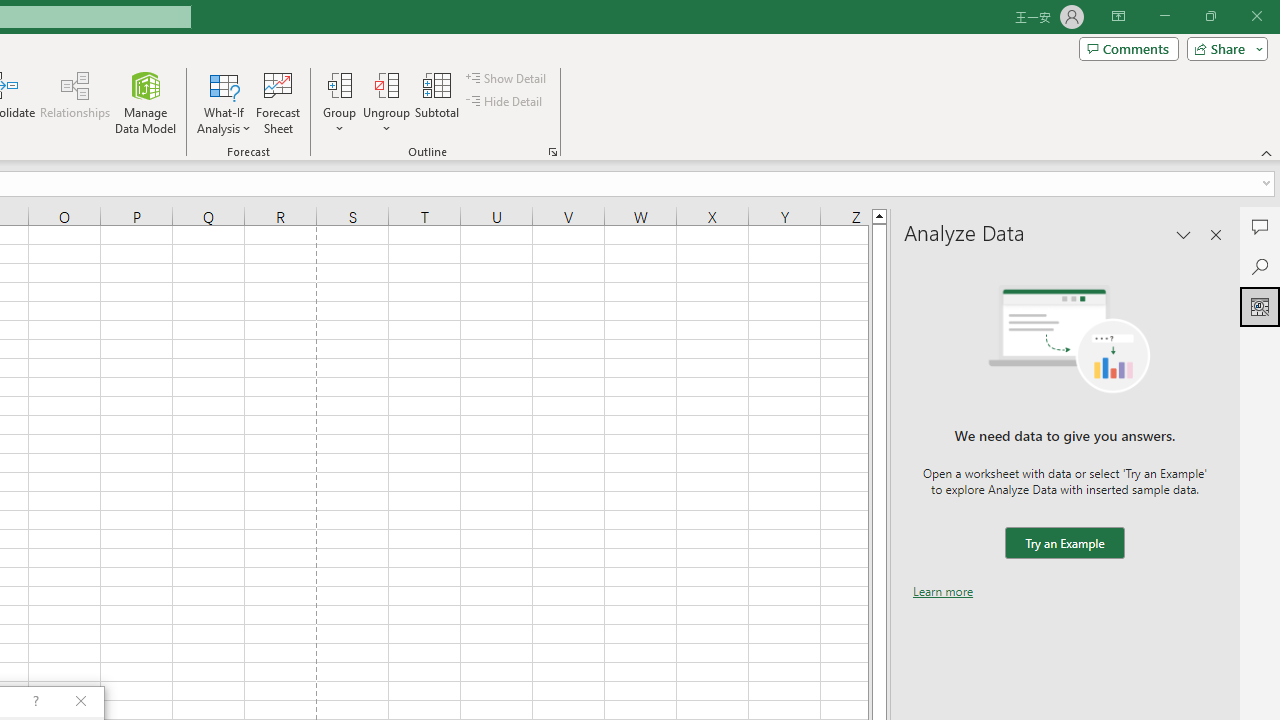 This screenshot has width=1280, height=720. I want to click on Learn more, so click(943, 591).